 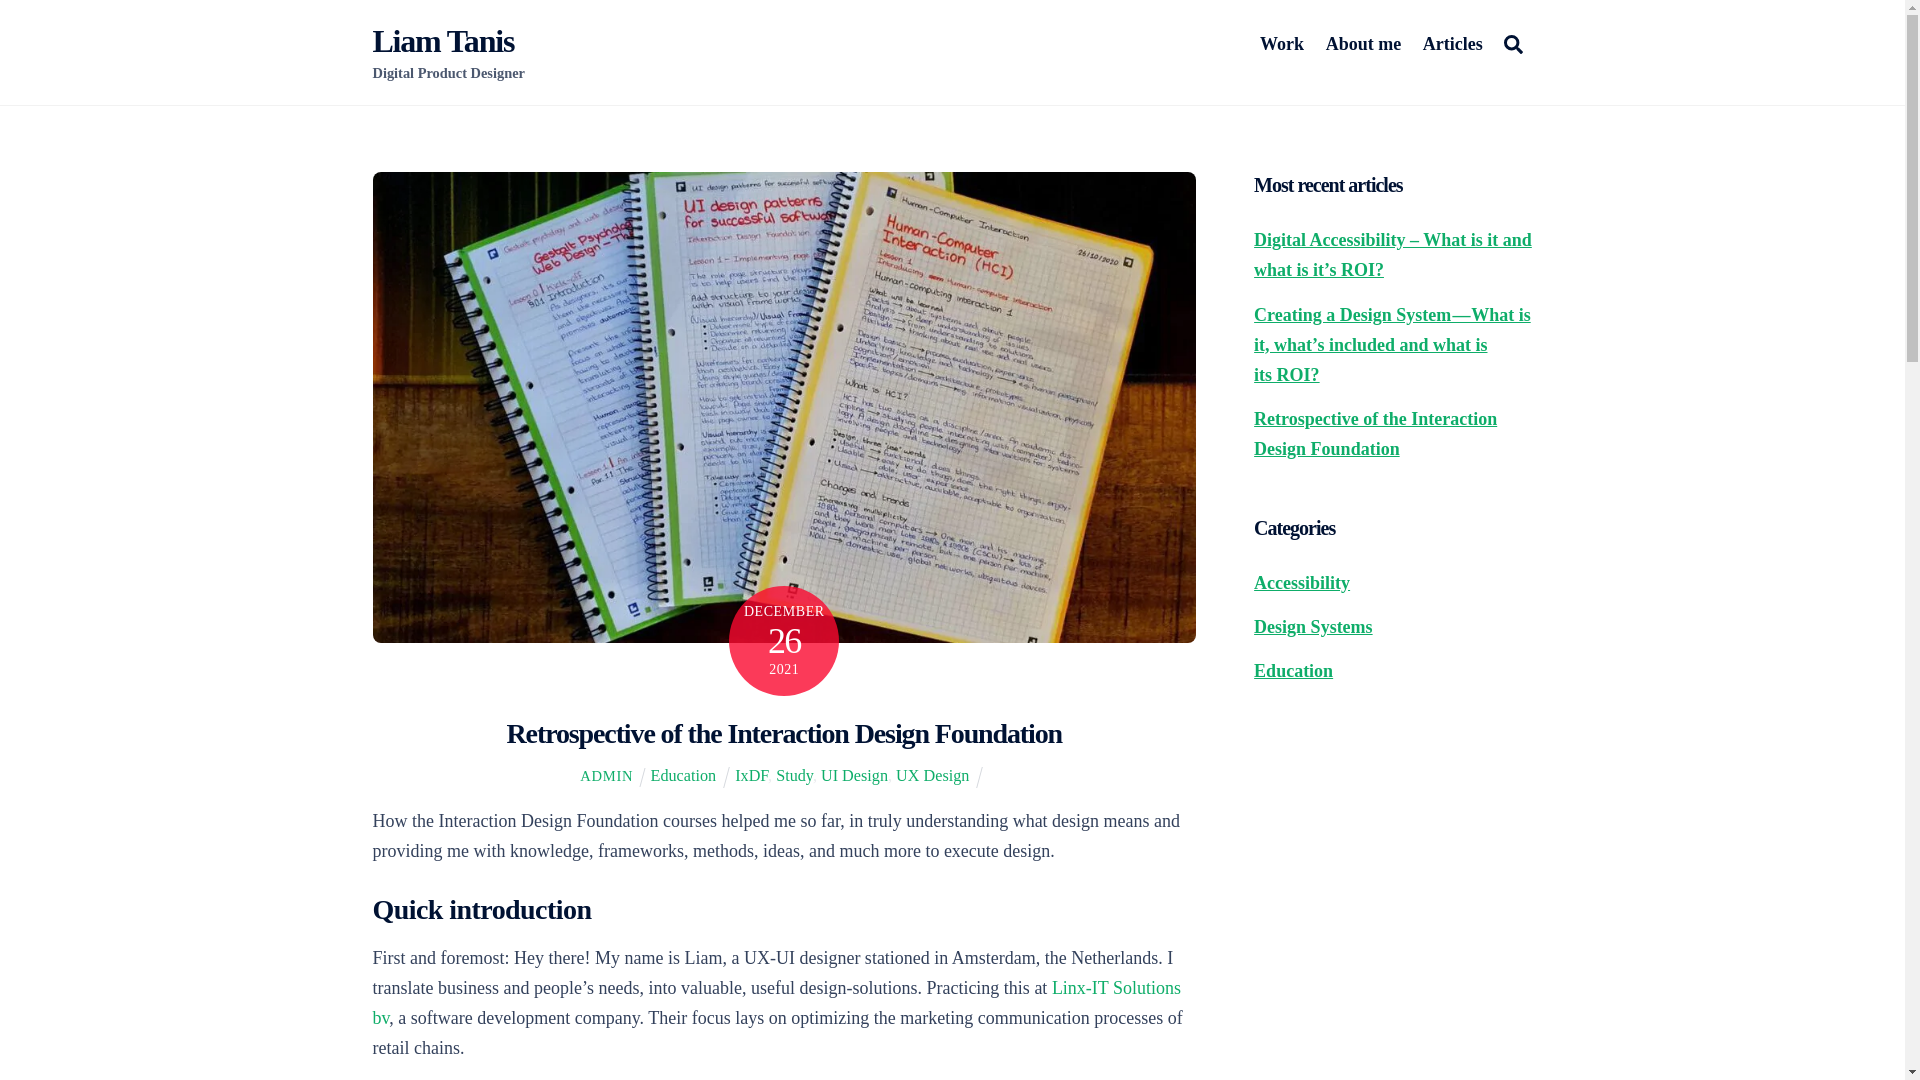 I want to click on Design Systems, so click(x=1312, y=626).